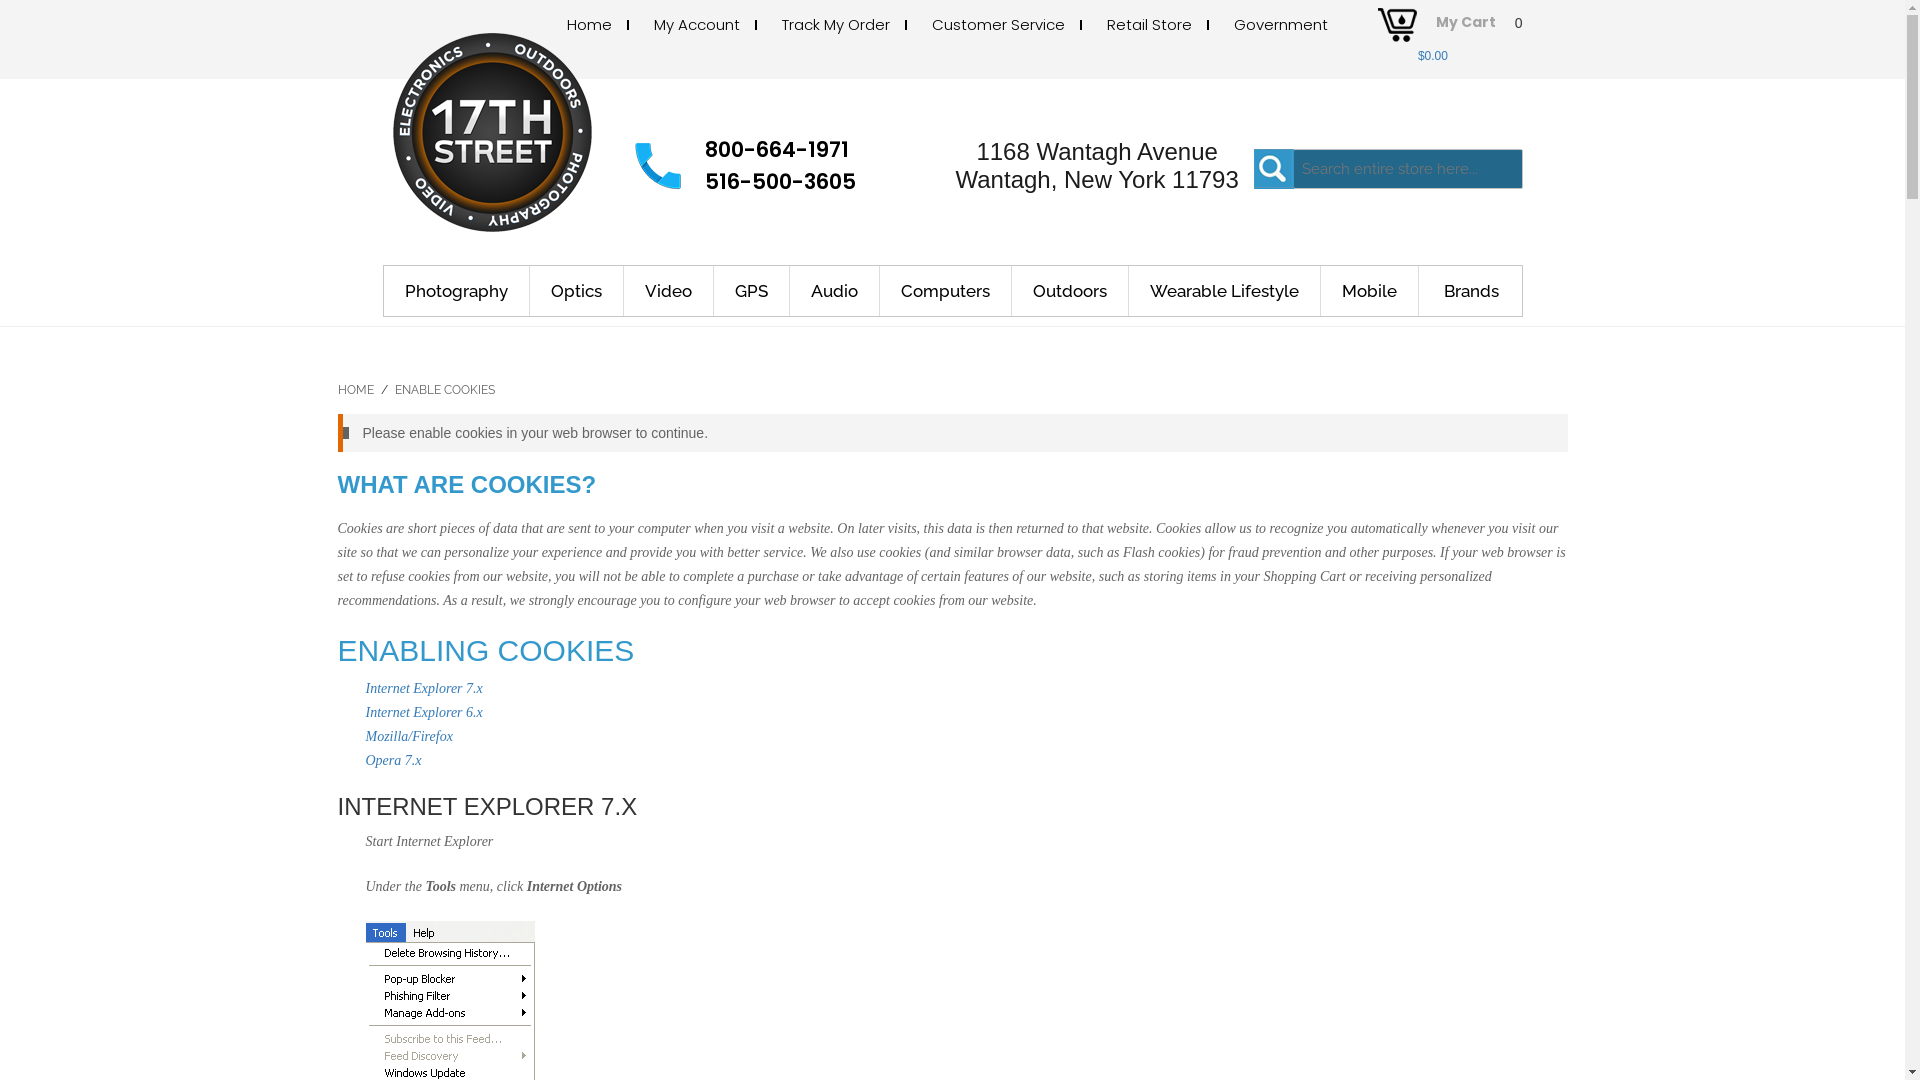 This screenshot has width=1920, height=1080. Describe the element at coordinates (669, 291) in the screenshot. I see `Video` at that location.